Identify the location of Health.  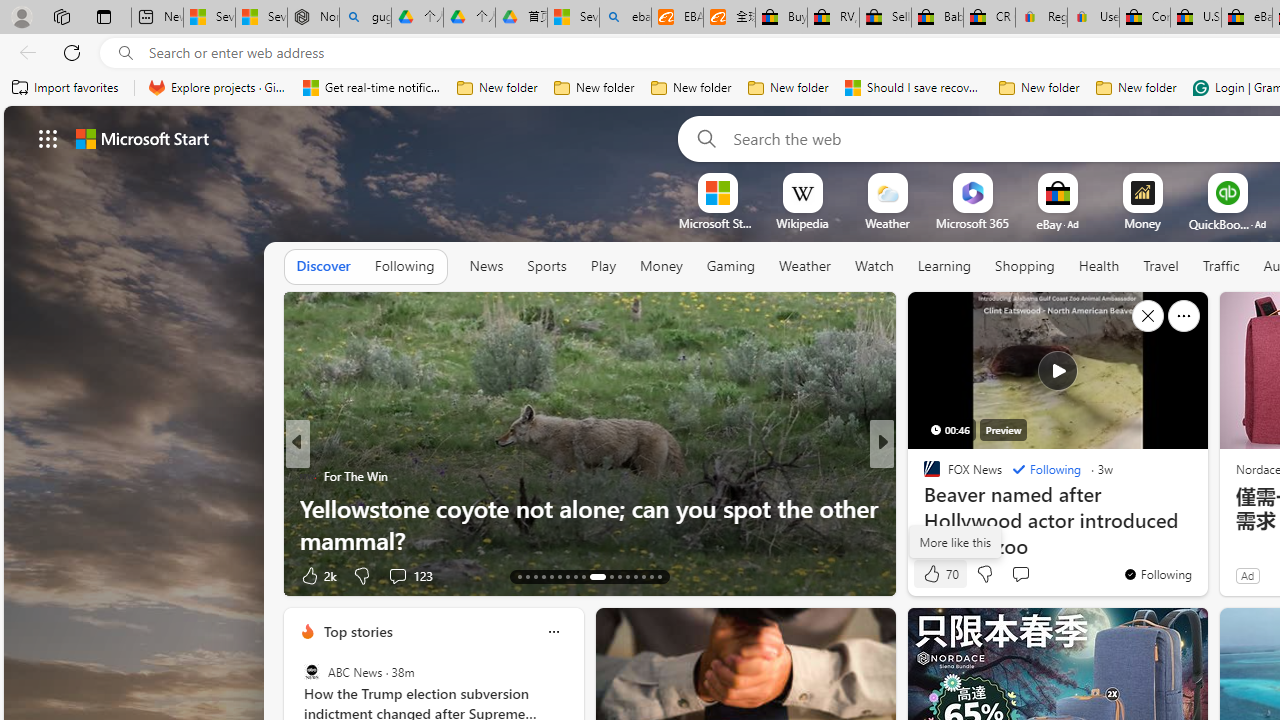
(1099, 266).